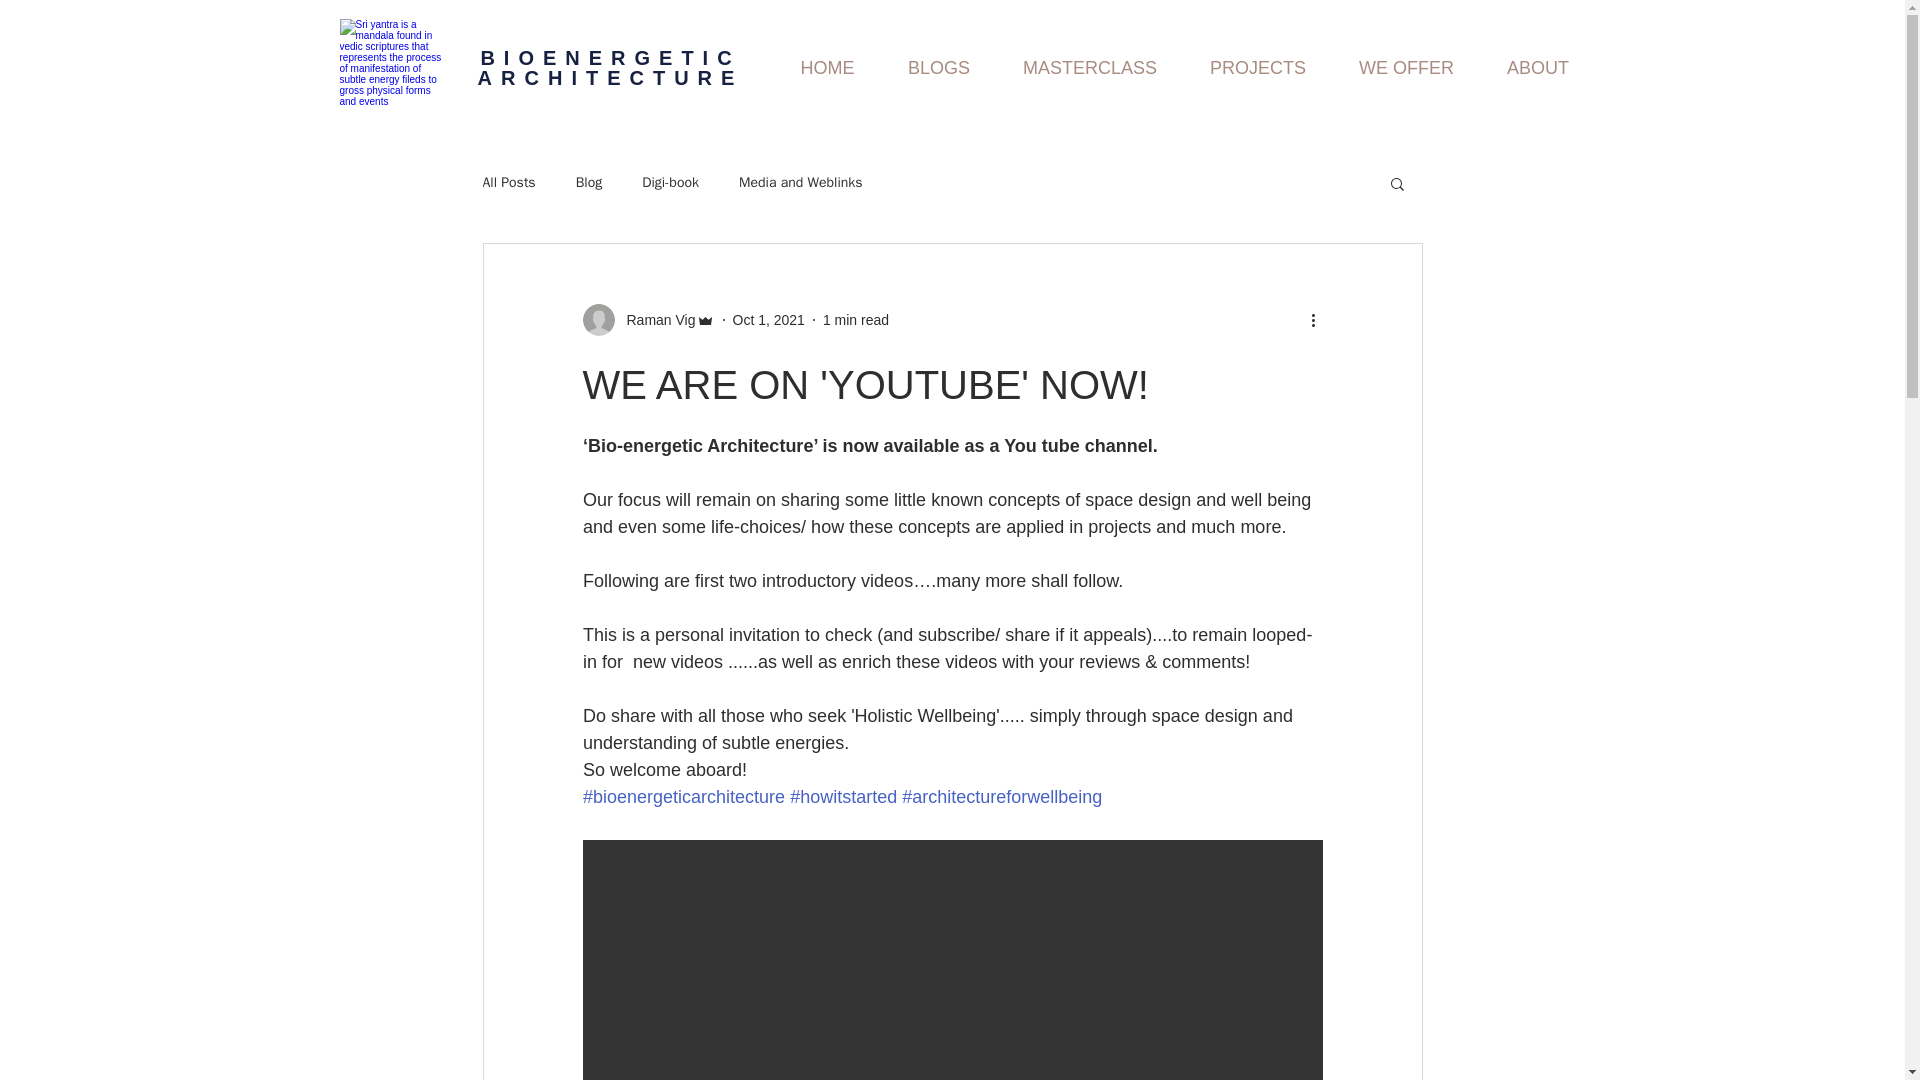 The width and height of the screenshot is (1920, 1080). What do you see at coordinates (648, 319) in the screenshot?
I see `Raman Vig` at bounding box center [648, 319].